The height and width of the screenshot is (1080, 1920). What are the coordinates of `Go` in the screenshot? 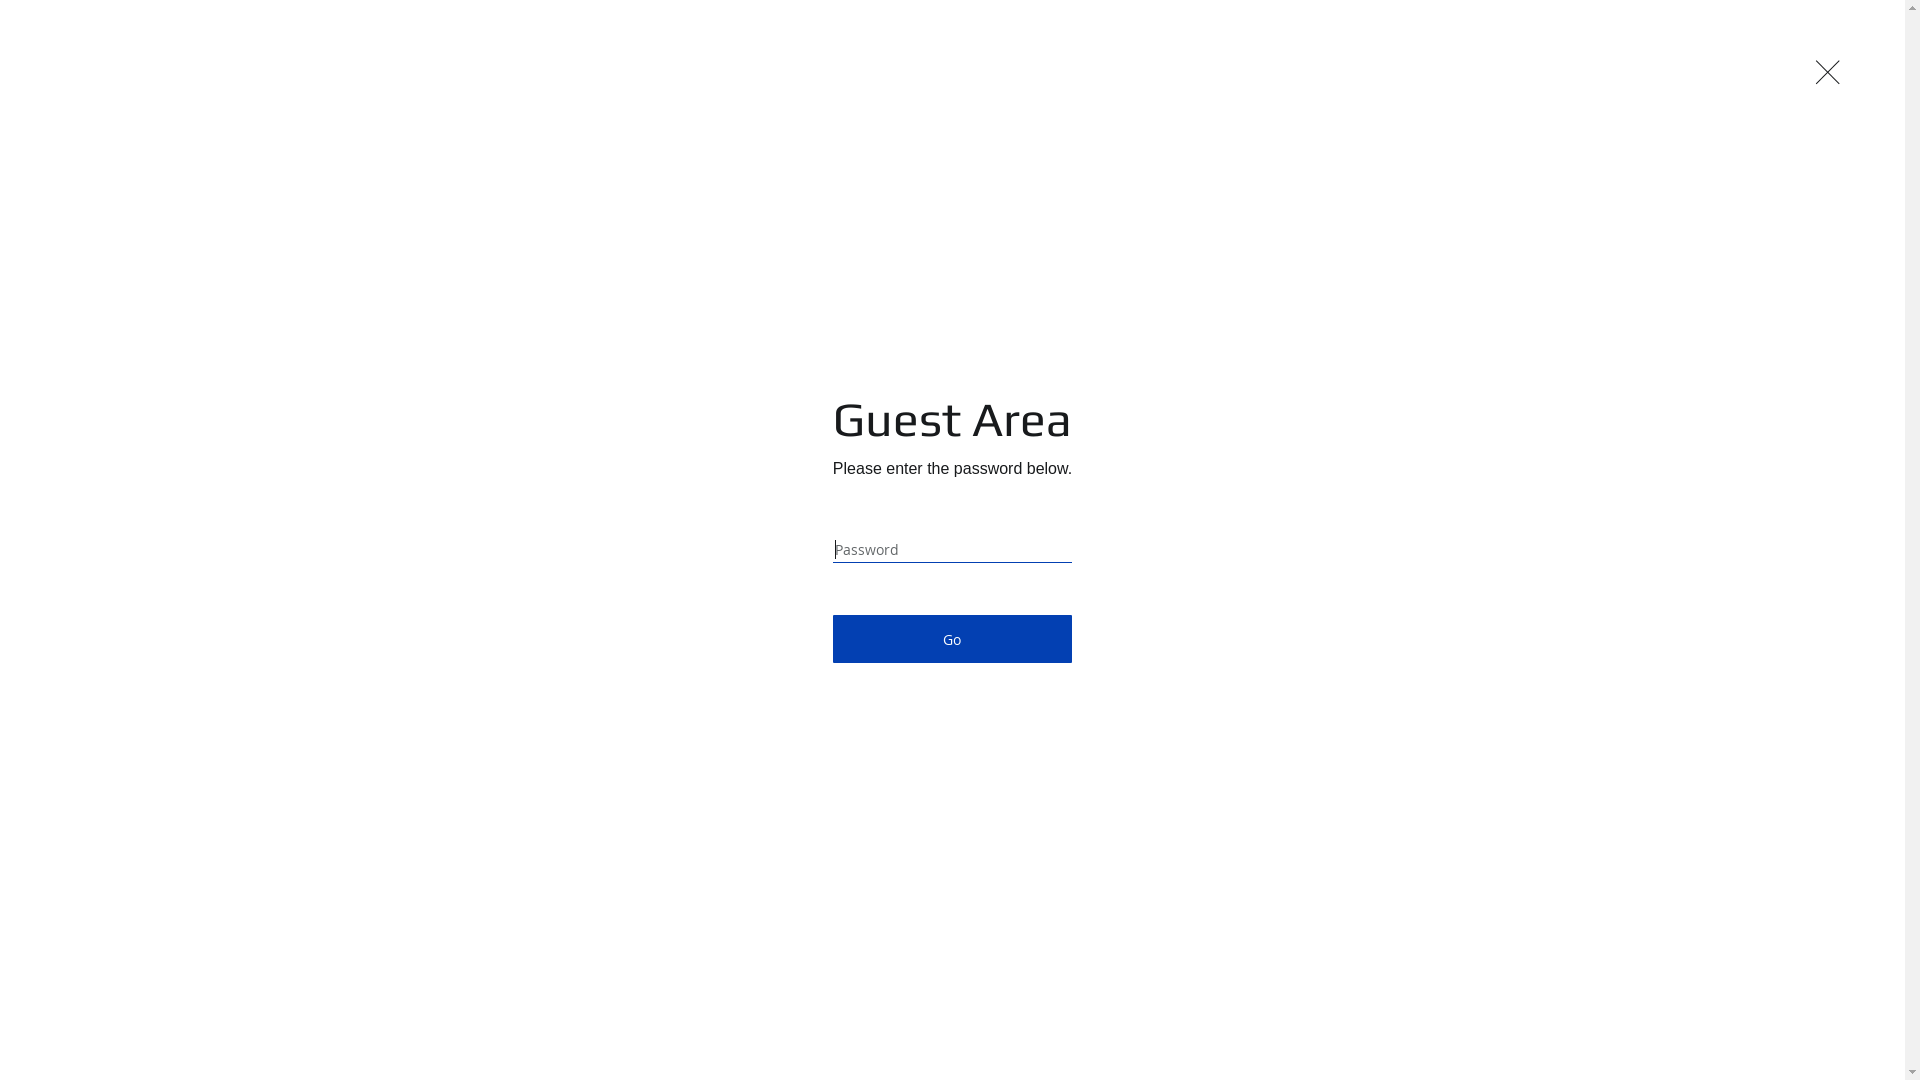 It's located at (952, 639).